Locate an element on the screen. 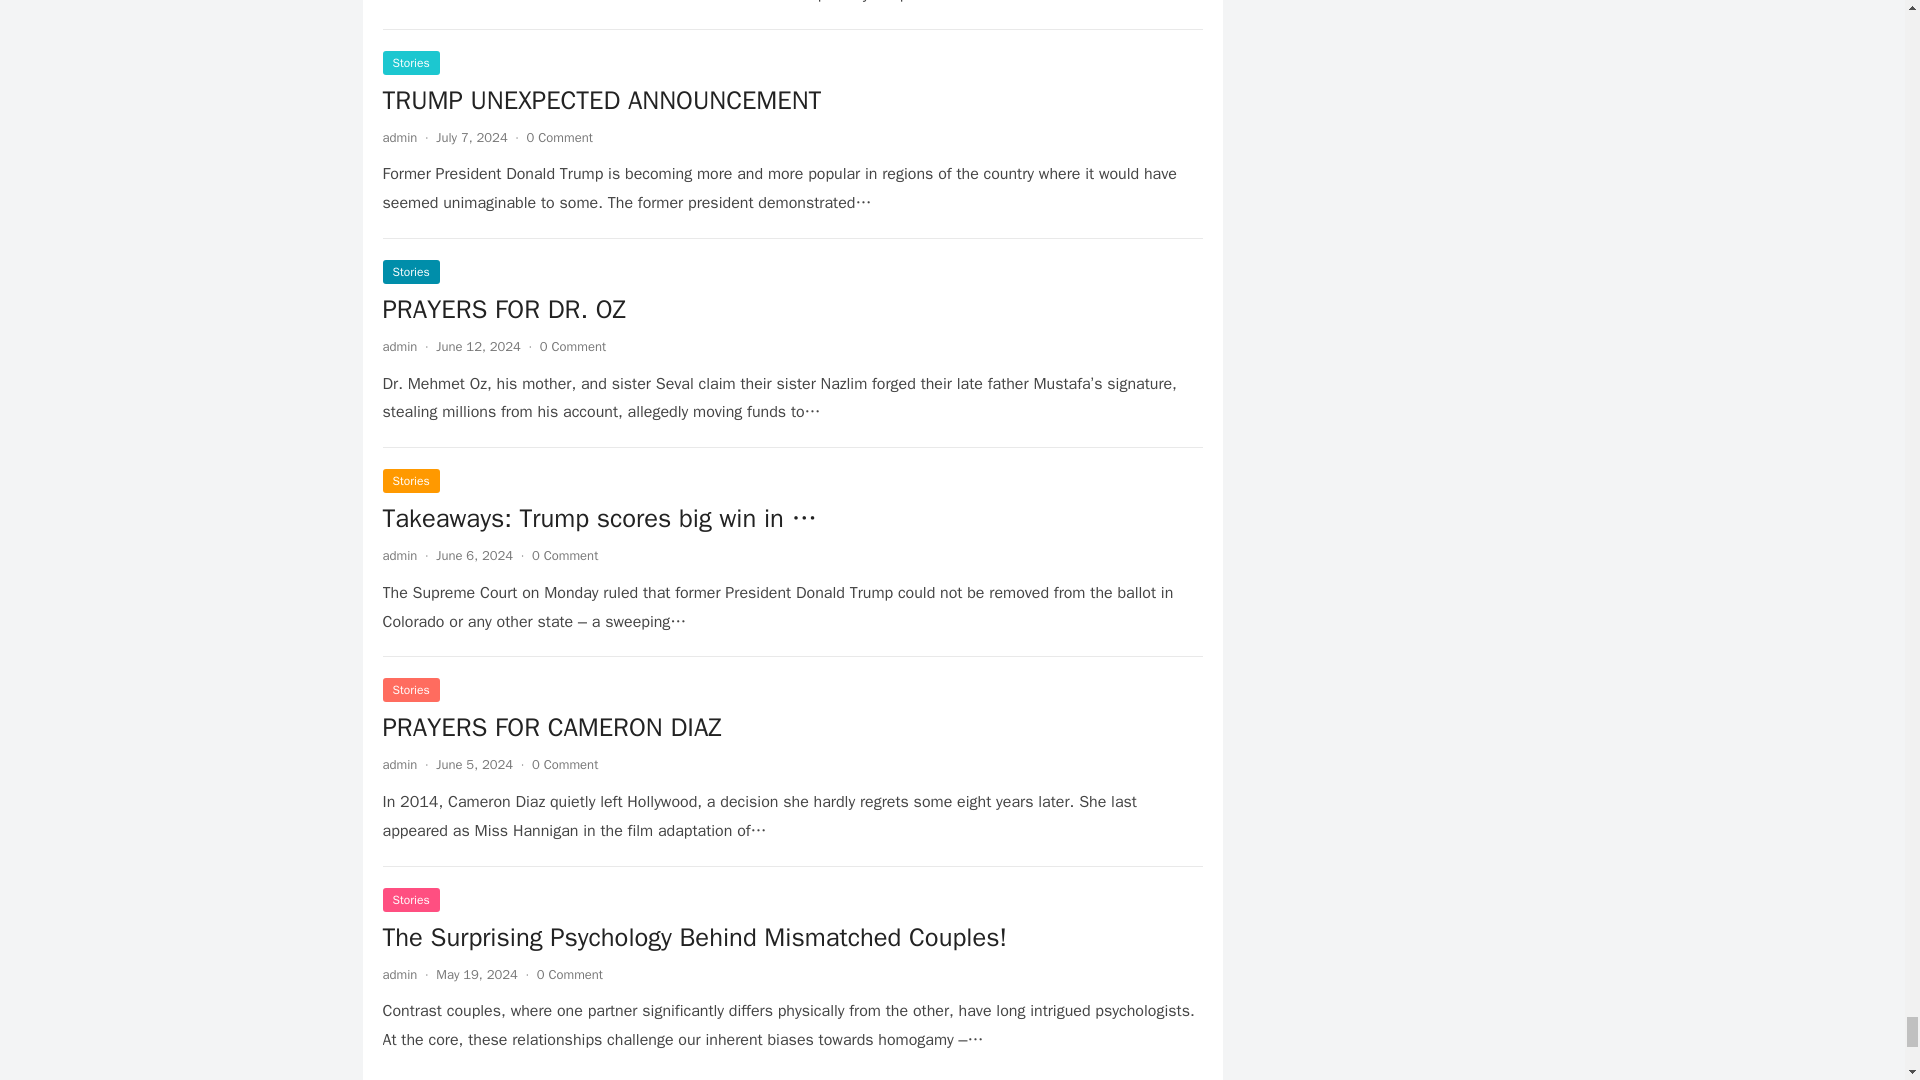 This screenshot has height=1080, width=1920. Posts by admin is located at coordinates (399, 346).